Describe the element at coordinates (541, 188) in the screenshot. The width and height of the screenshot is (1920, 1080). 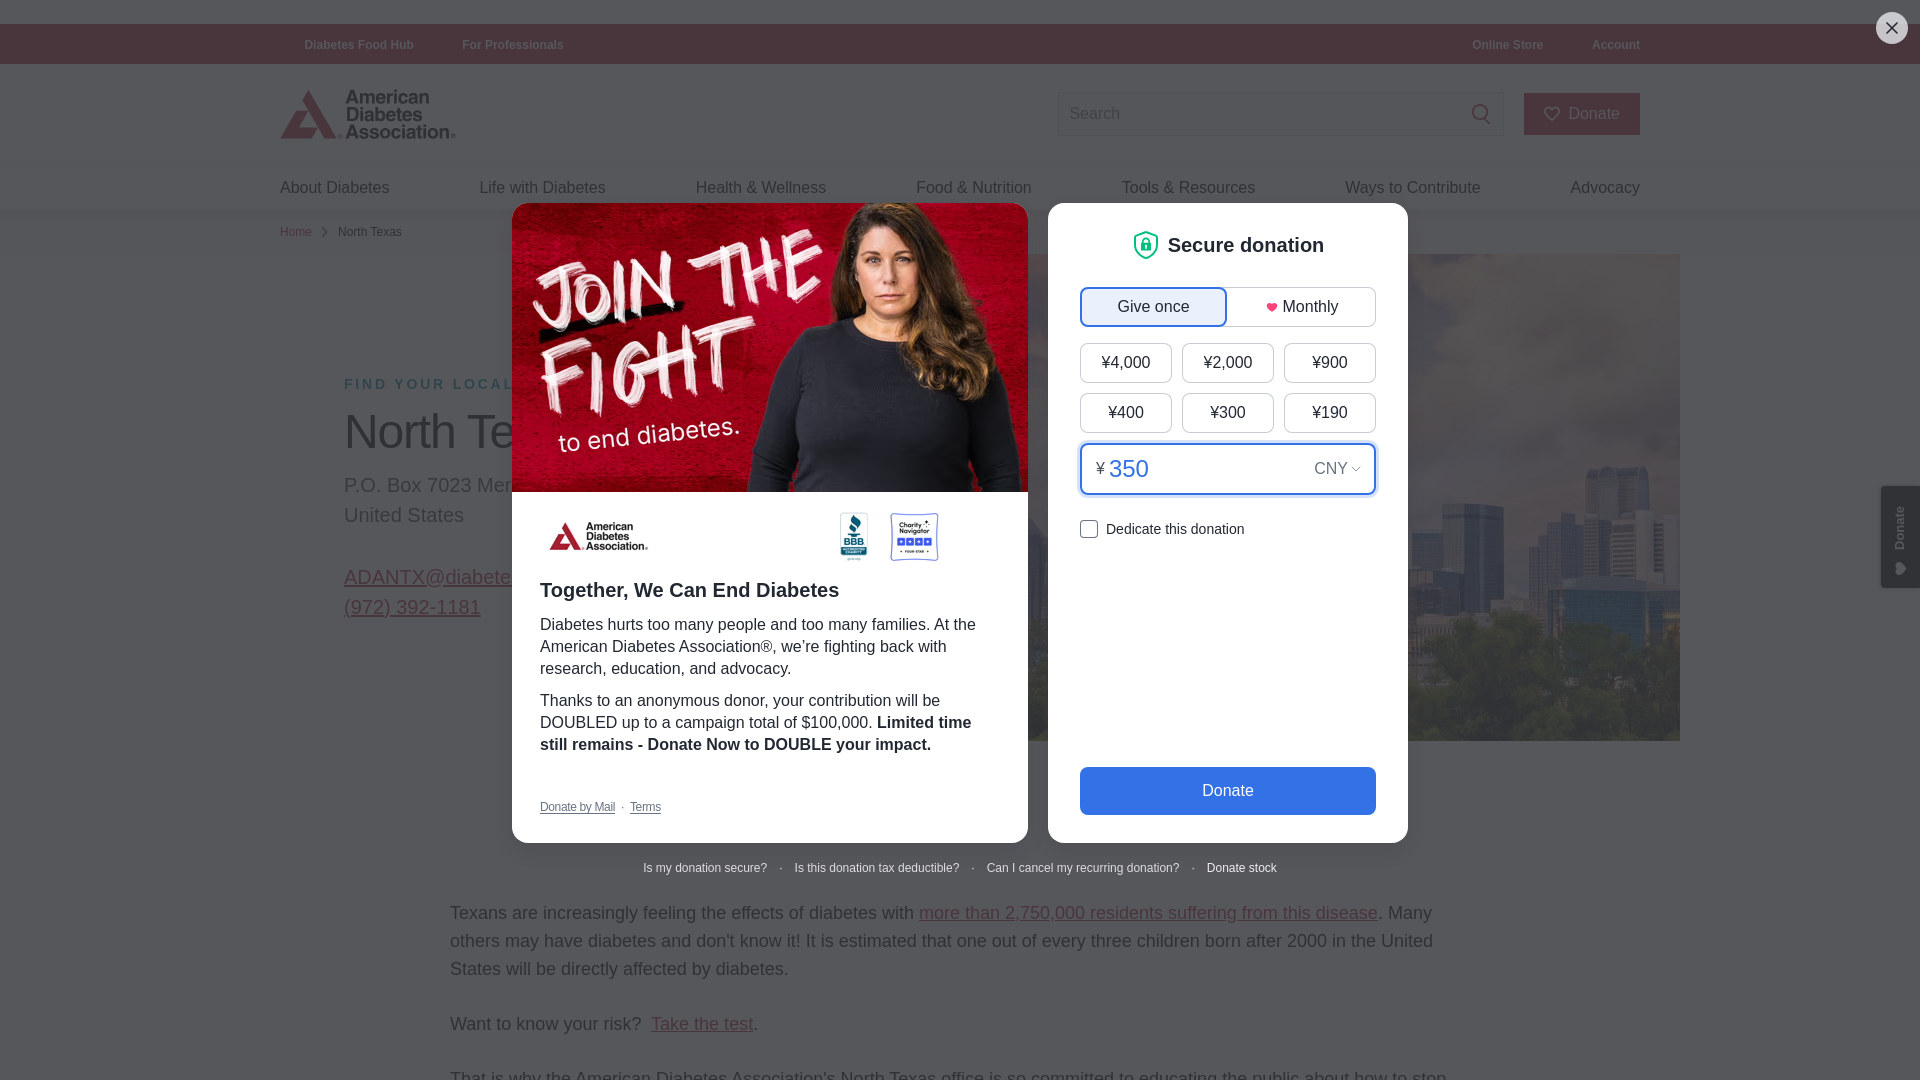
I see `Life with Diabetes` at that location.